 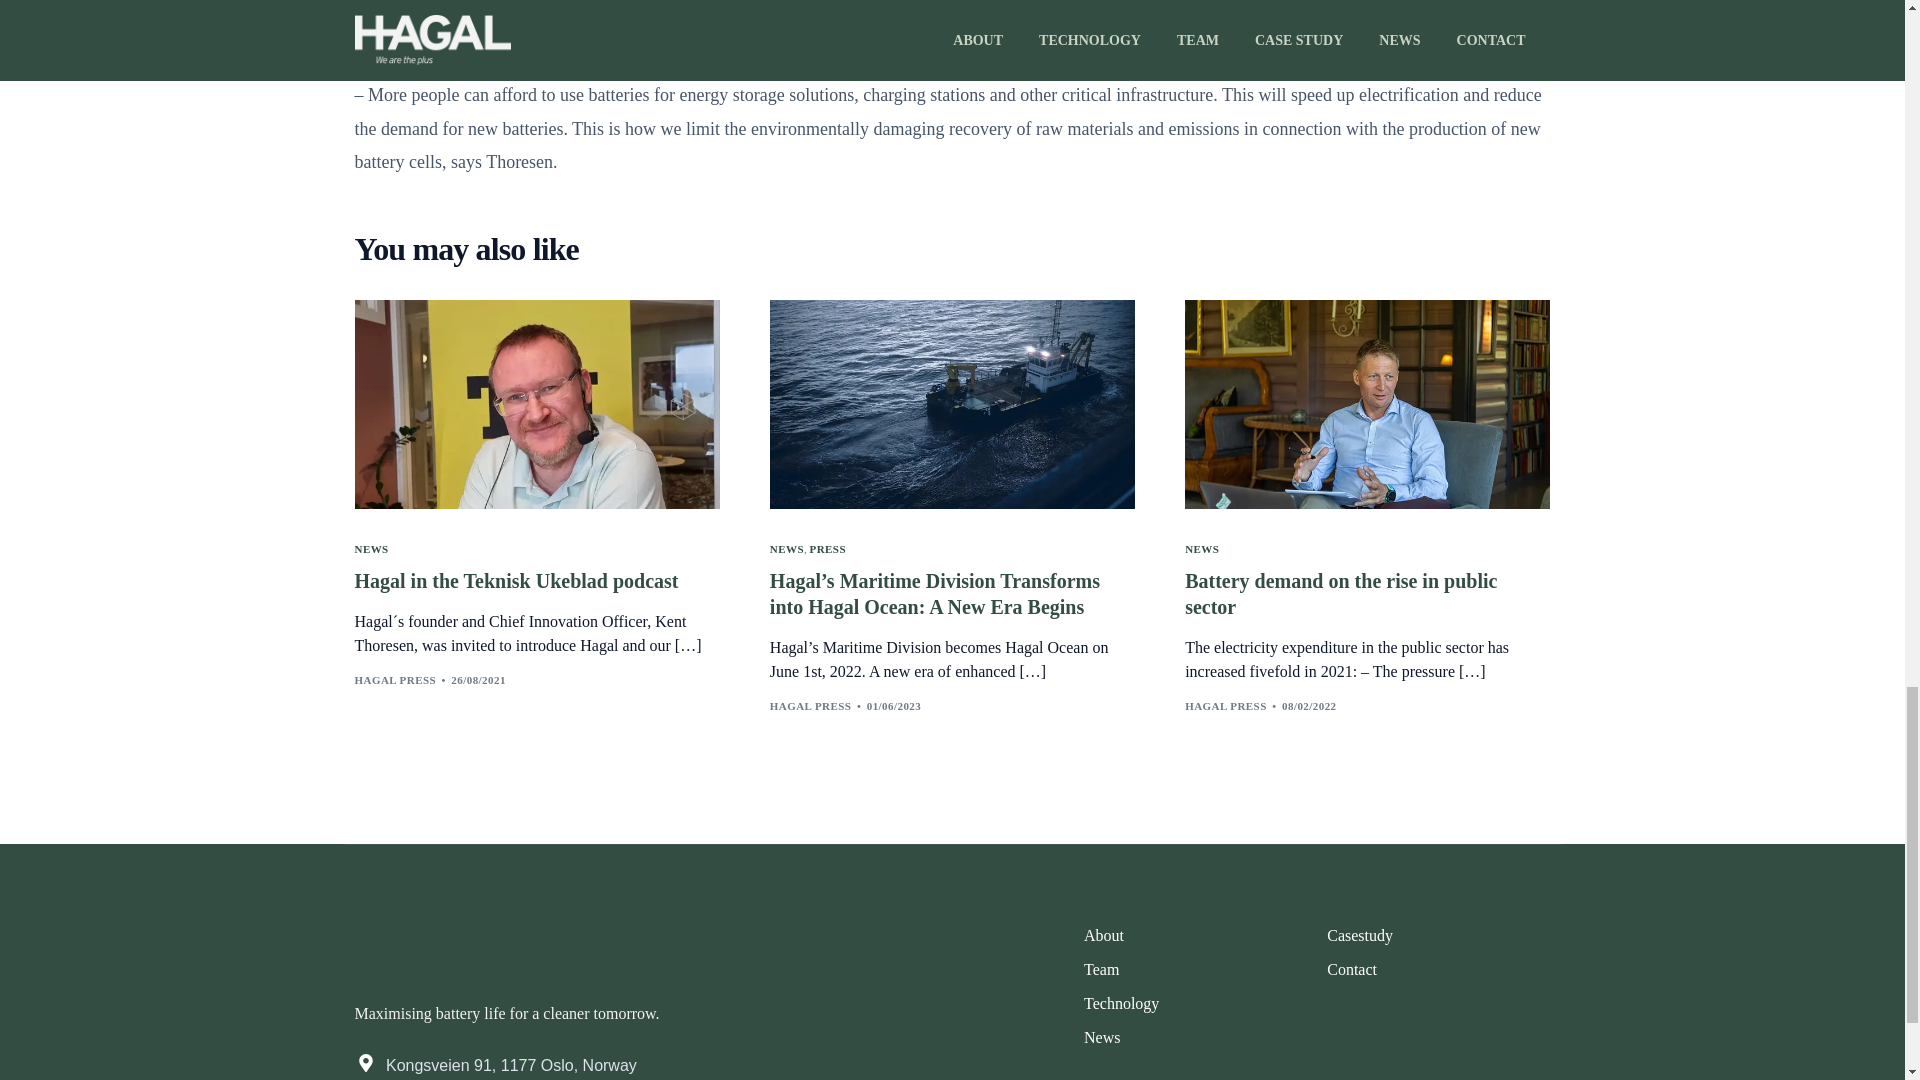 What do you see at coordinates (394, 679) in the screenshot?
I see `Posts by Hagal Press` at bounding box center [394, 679].